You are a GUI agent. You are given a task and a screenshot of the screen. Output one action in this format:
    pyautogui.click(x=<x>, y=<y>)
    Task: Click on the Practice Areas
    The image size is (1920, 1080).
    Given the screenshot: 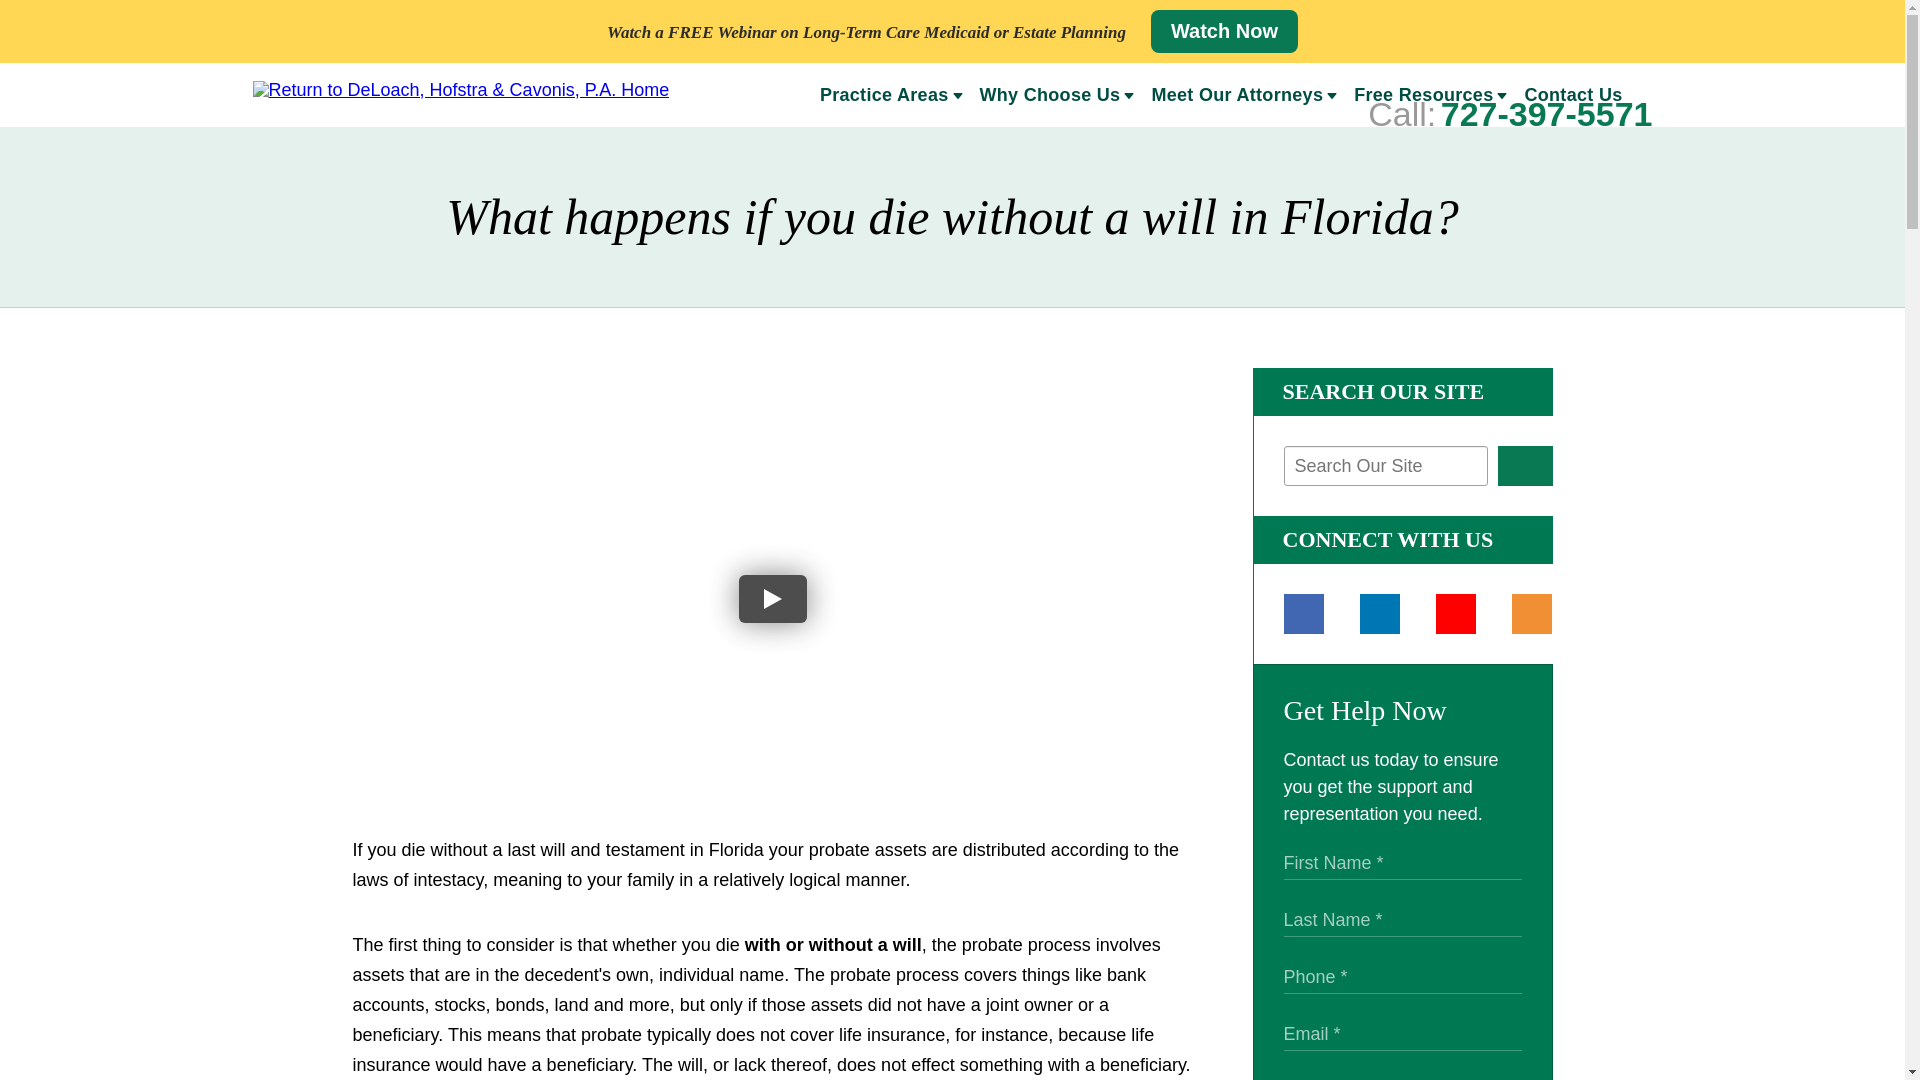 What is the action you would take?
    pyautogui.click(x=876, y=98)
    